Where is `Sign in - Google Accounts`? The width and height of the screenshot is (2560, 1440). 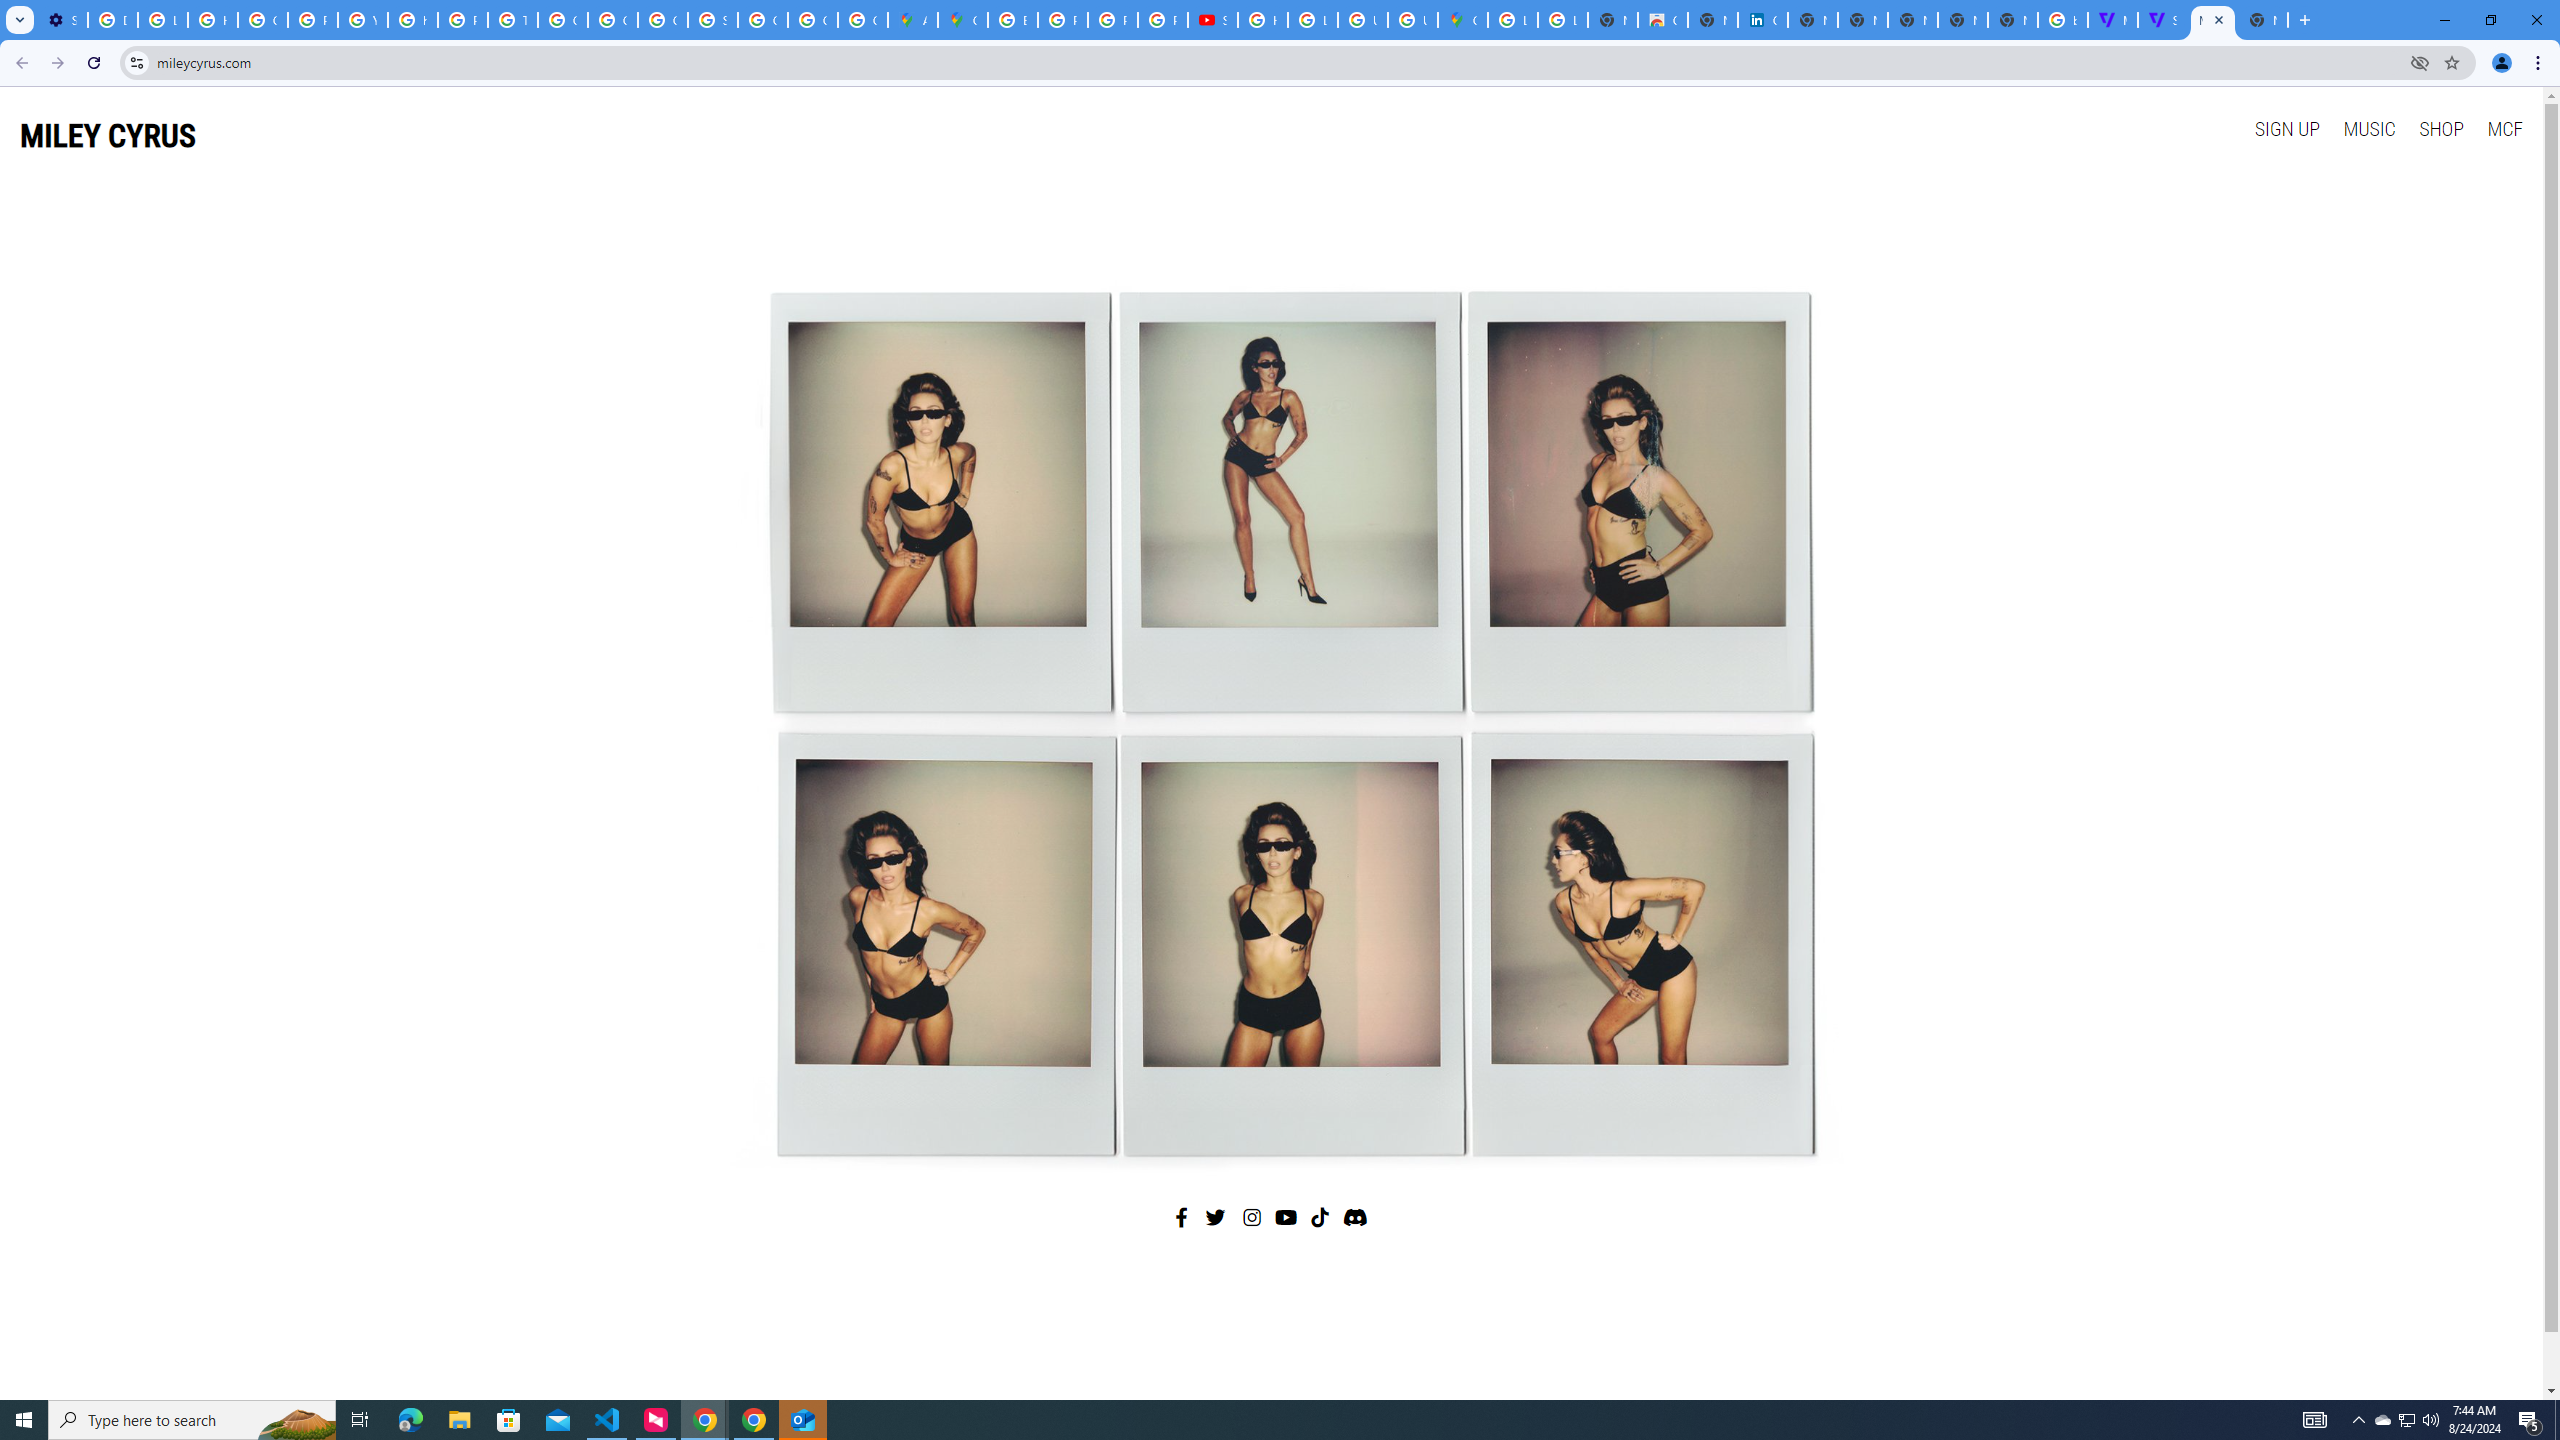 Sign in - Google Accounts is located at coordinates (712, 20).